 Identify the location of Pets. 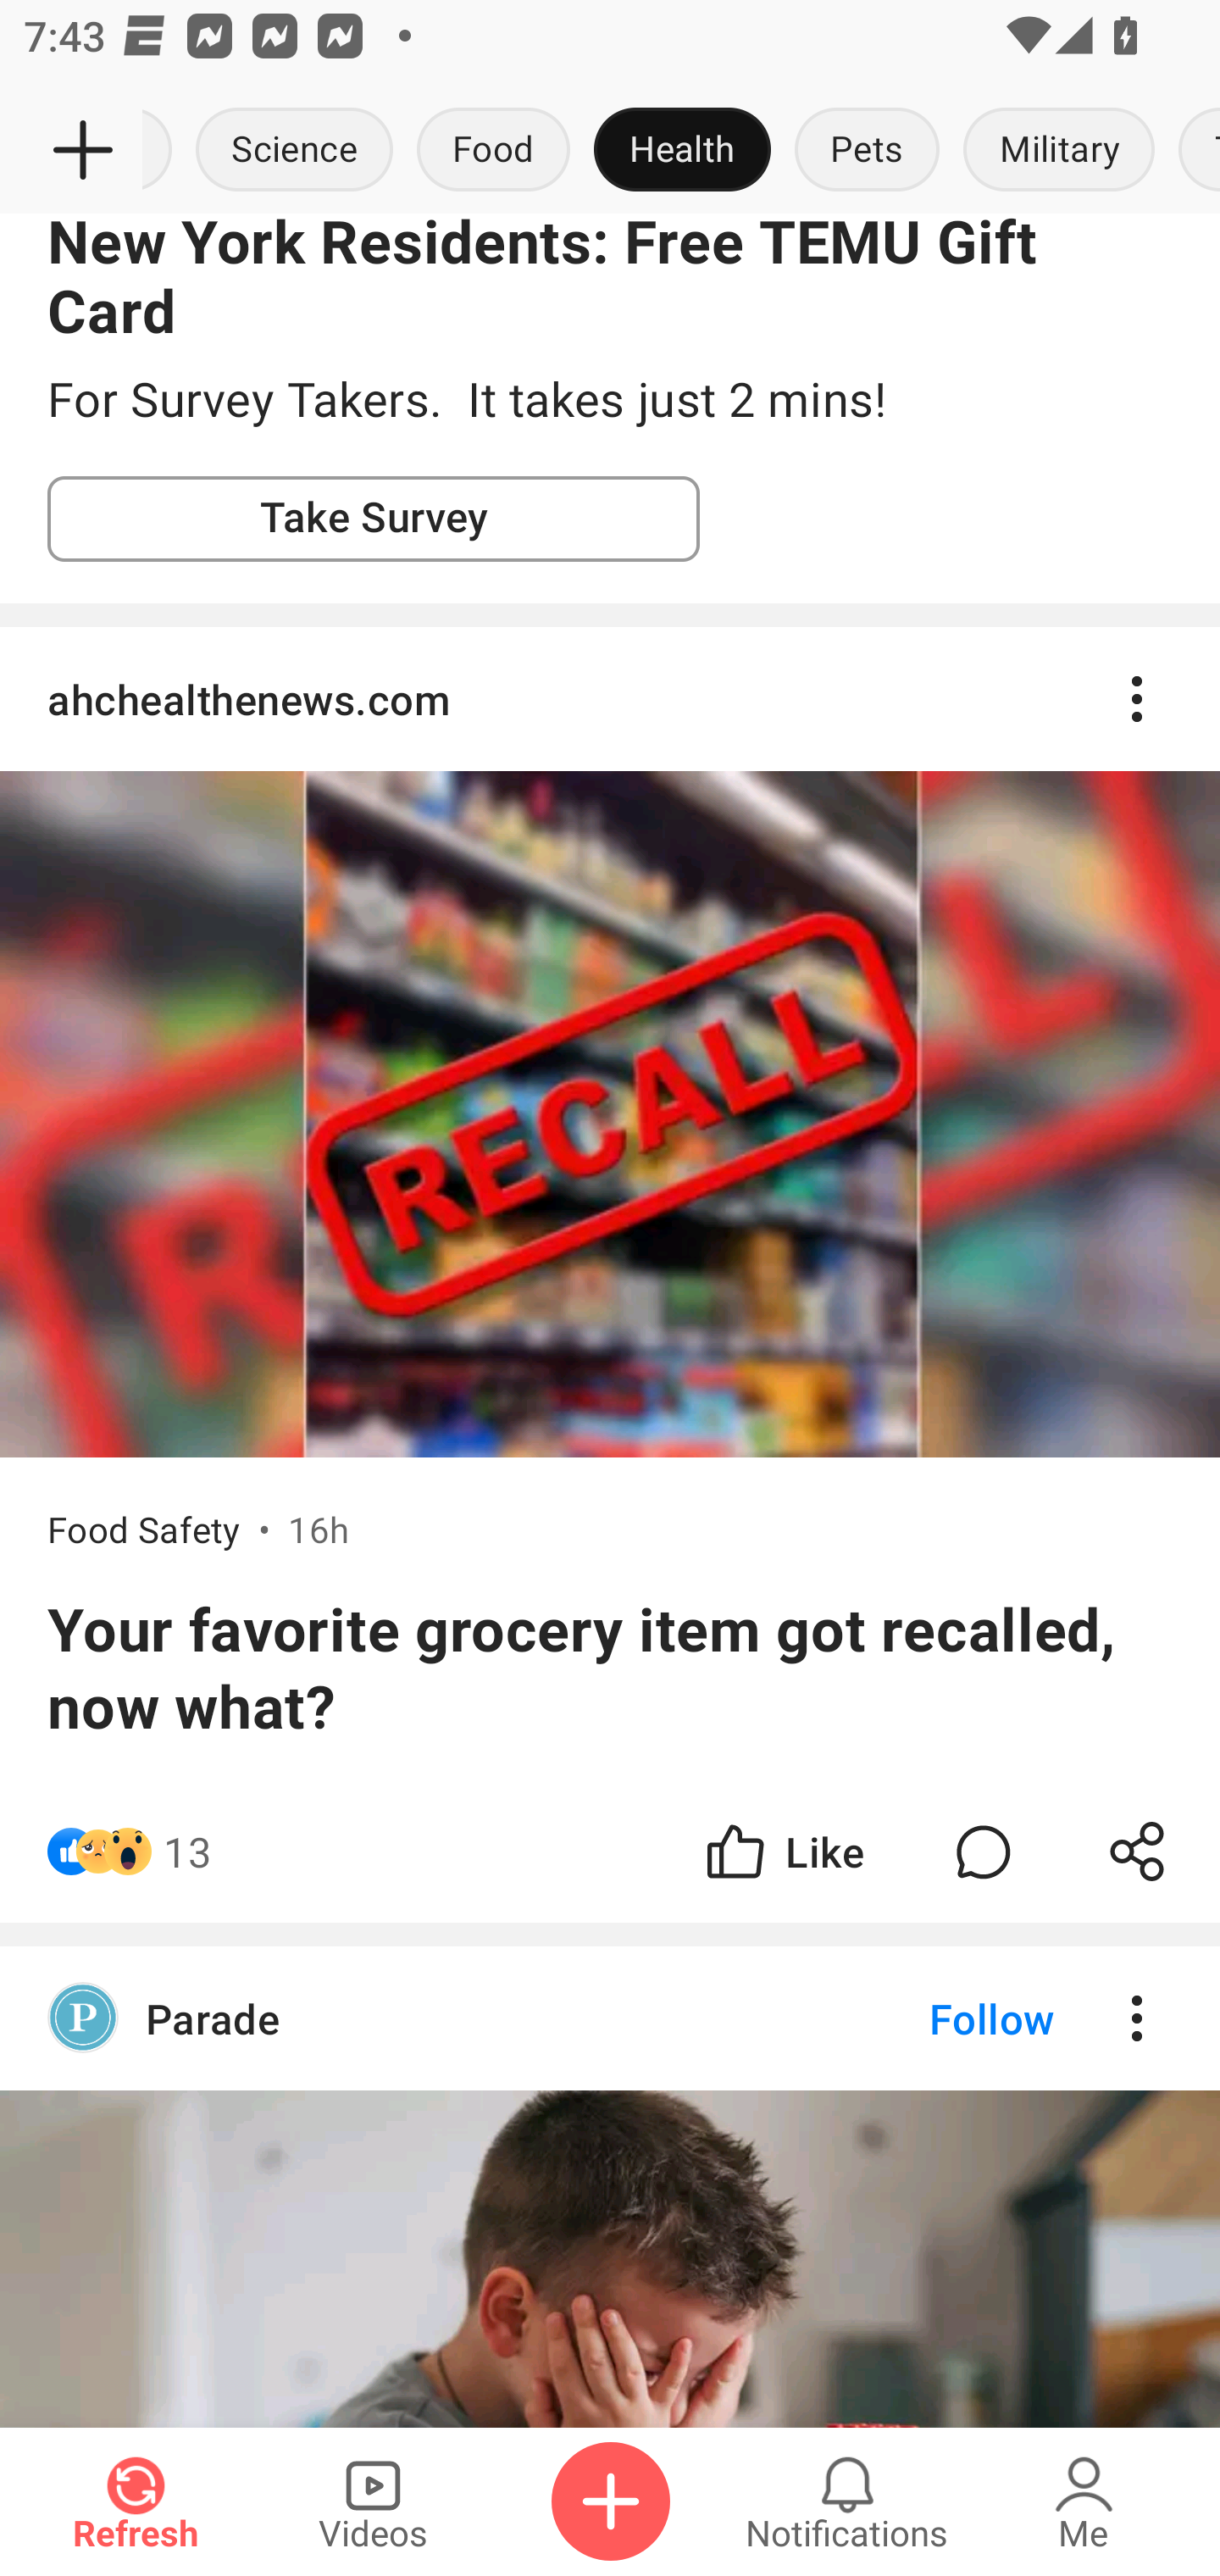
(868, 151).